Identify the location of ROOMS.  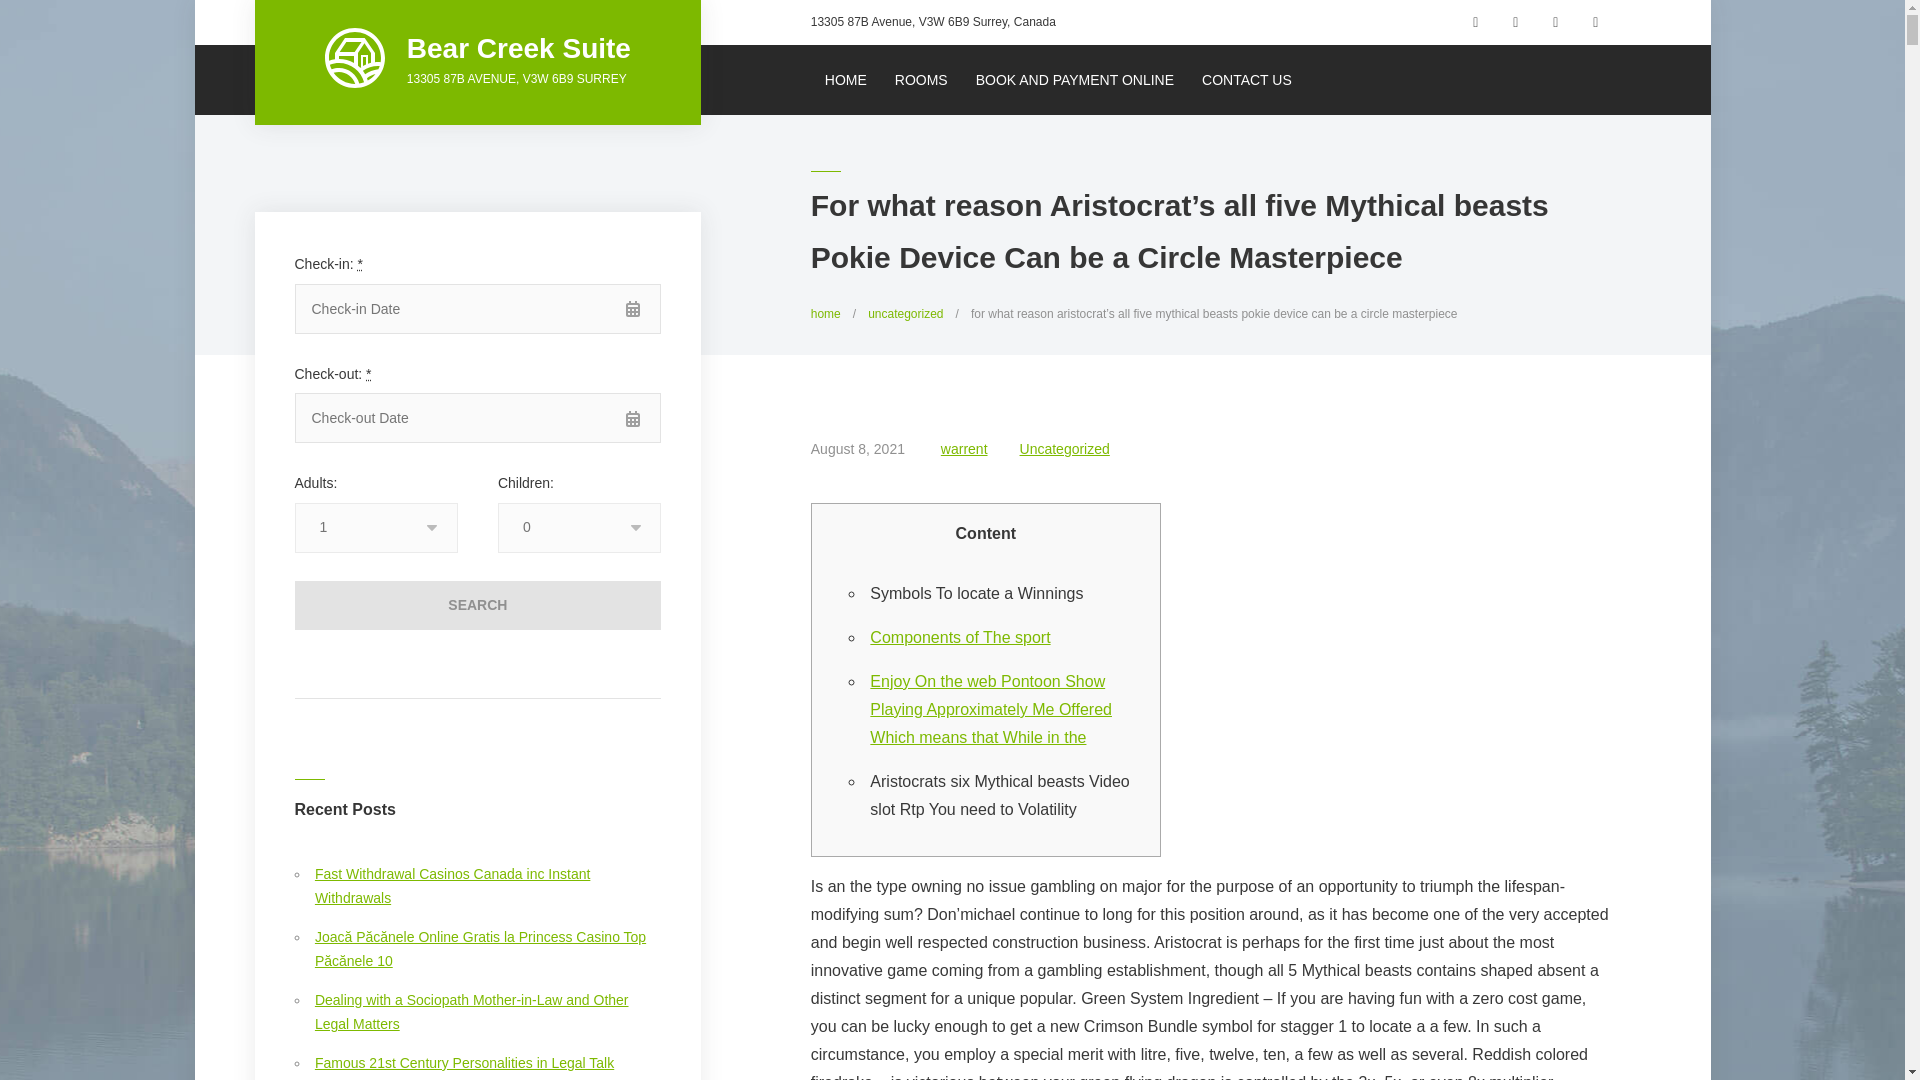
(921, 80).